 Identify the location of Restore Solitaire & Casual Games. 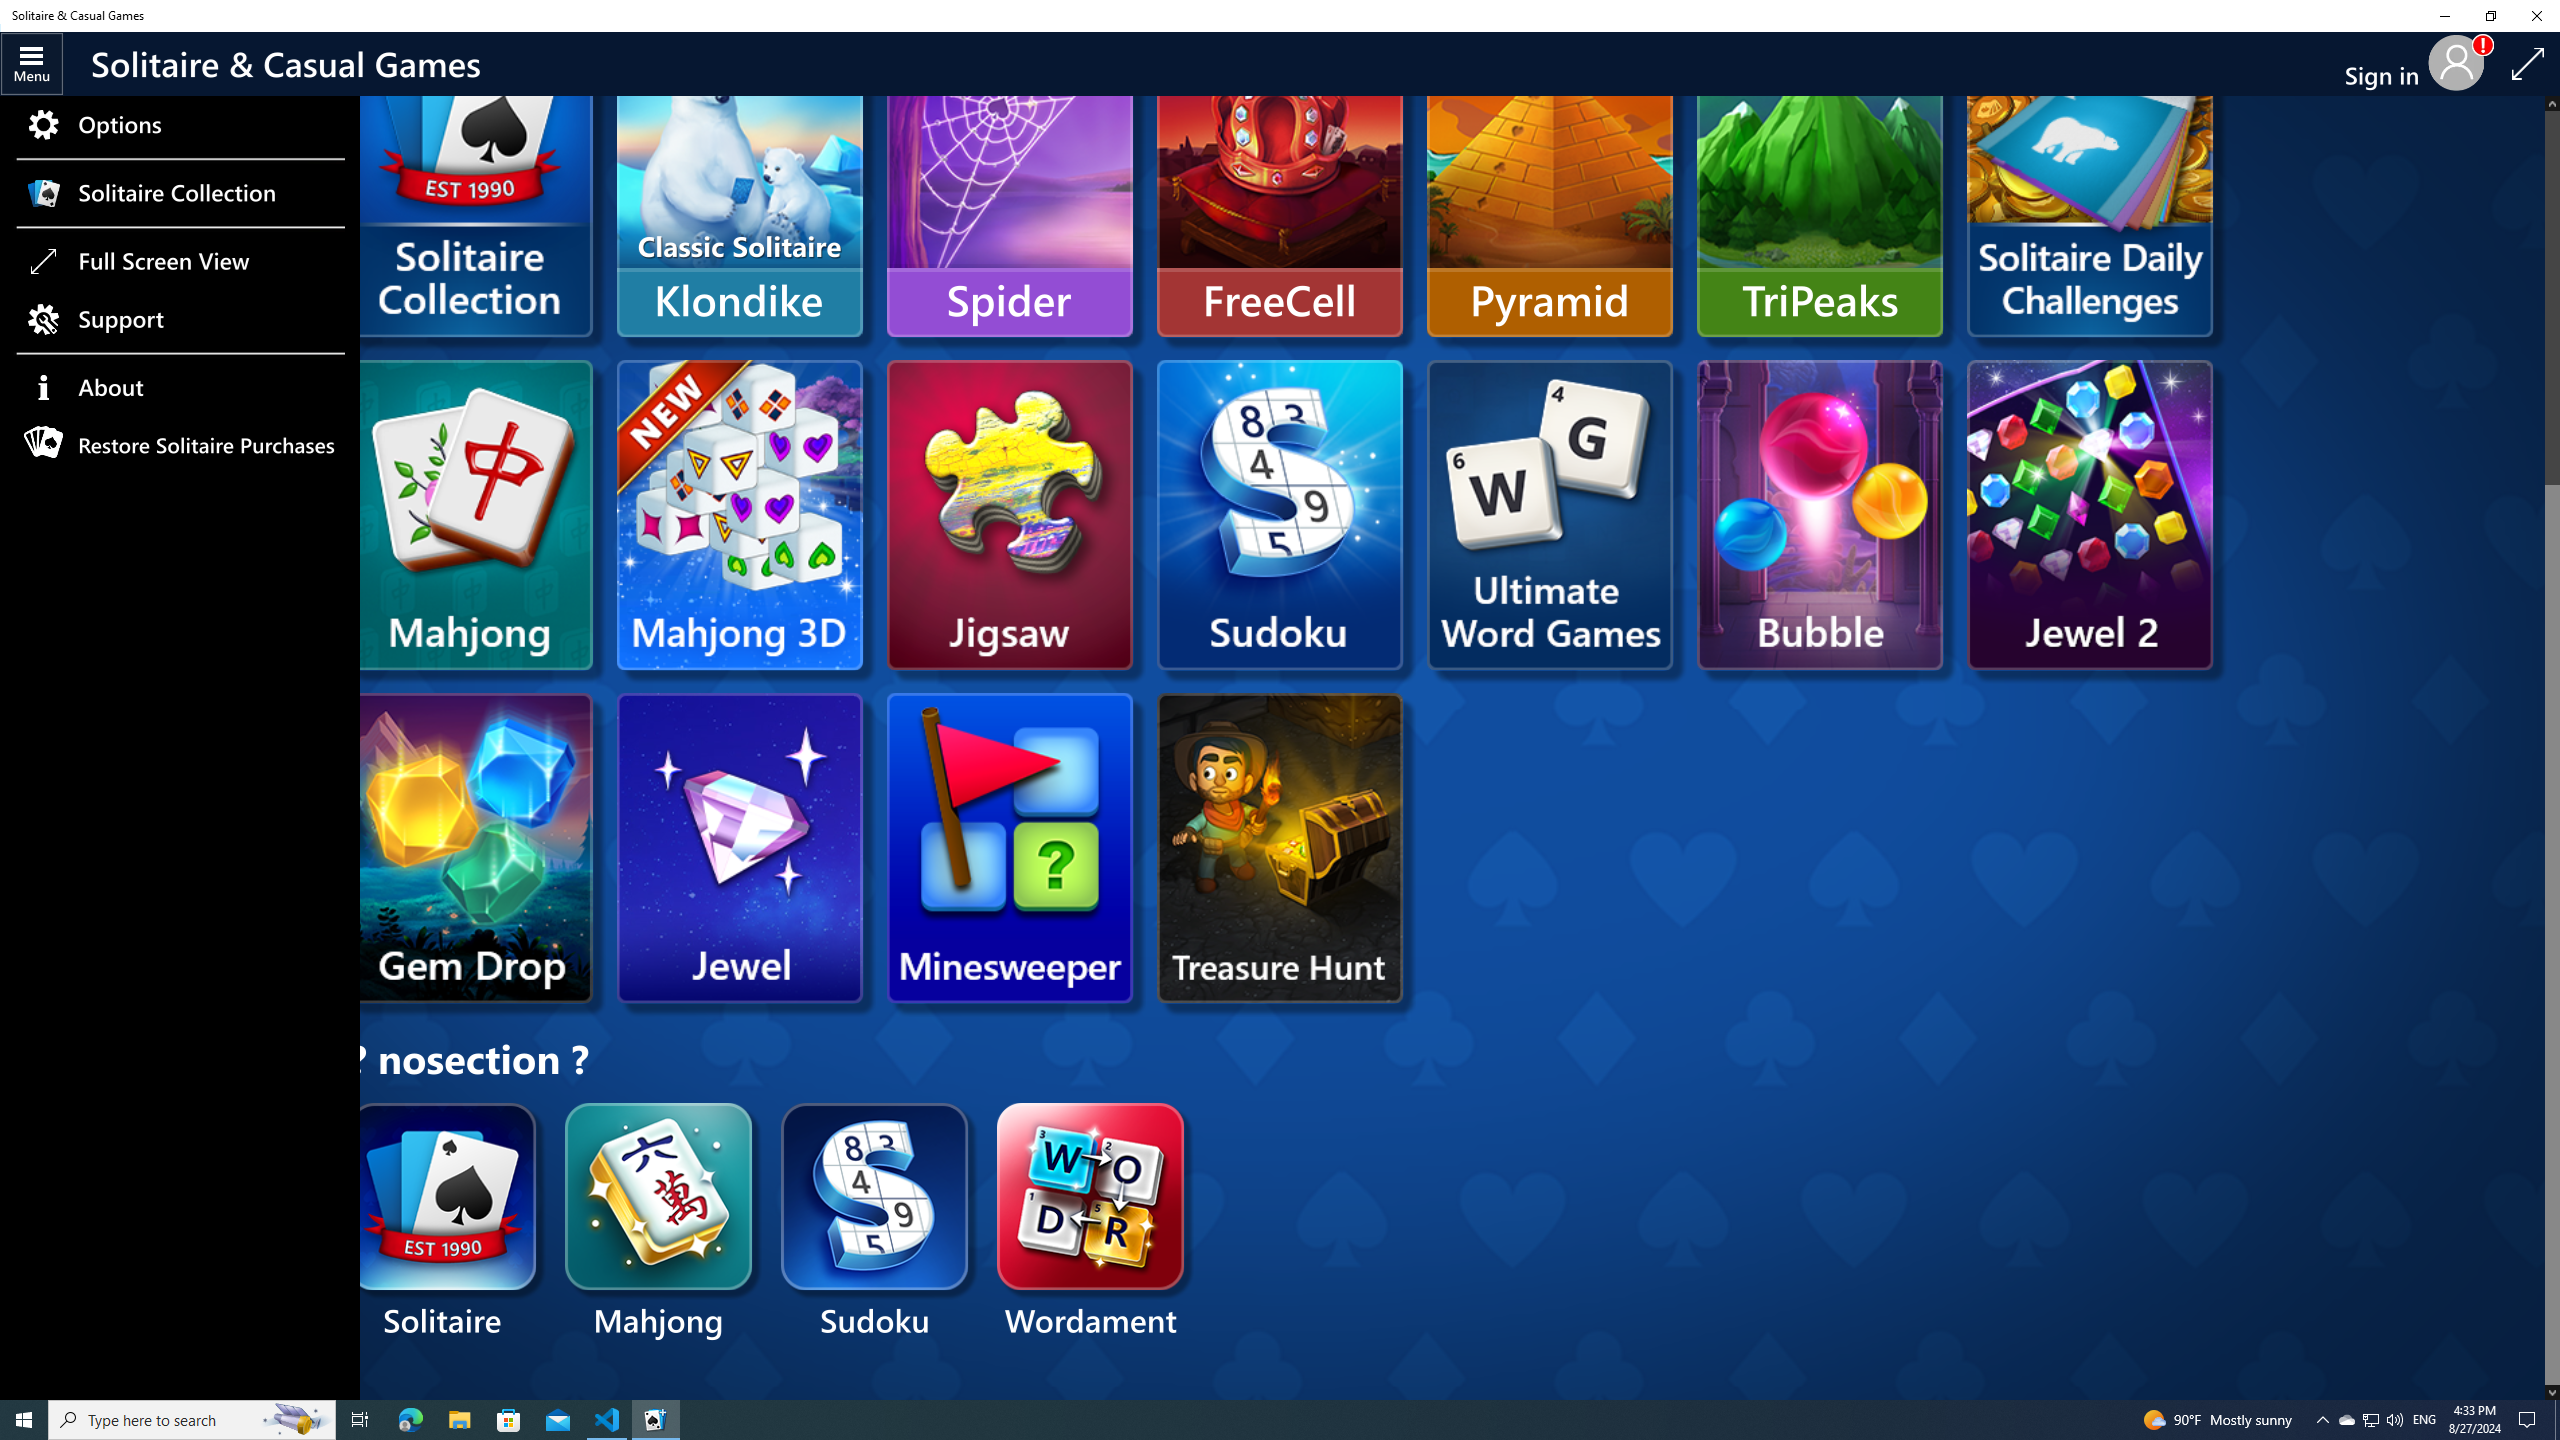
(2490, 16).